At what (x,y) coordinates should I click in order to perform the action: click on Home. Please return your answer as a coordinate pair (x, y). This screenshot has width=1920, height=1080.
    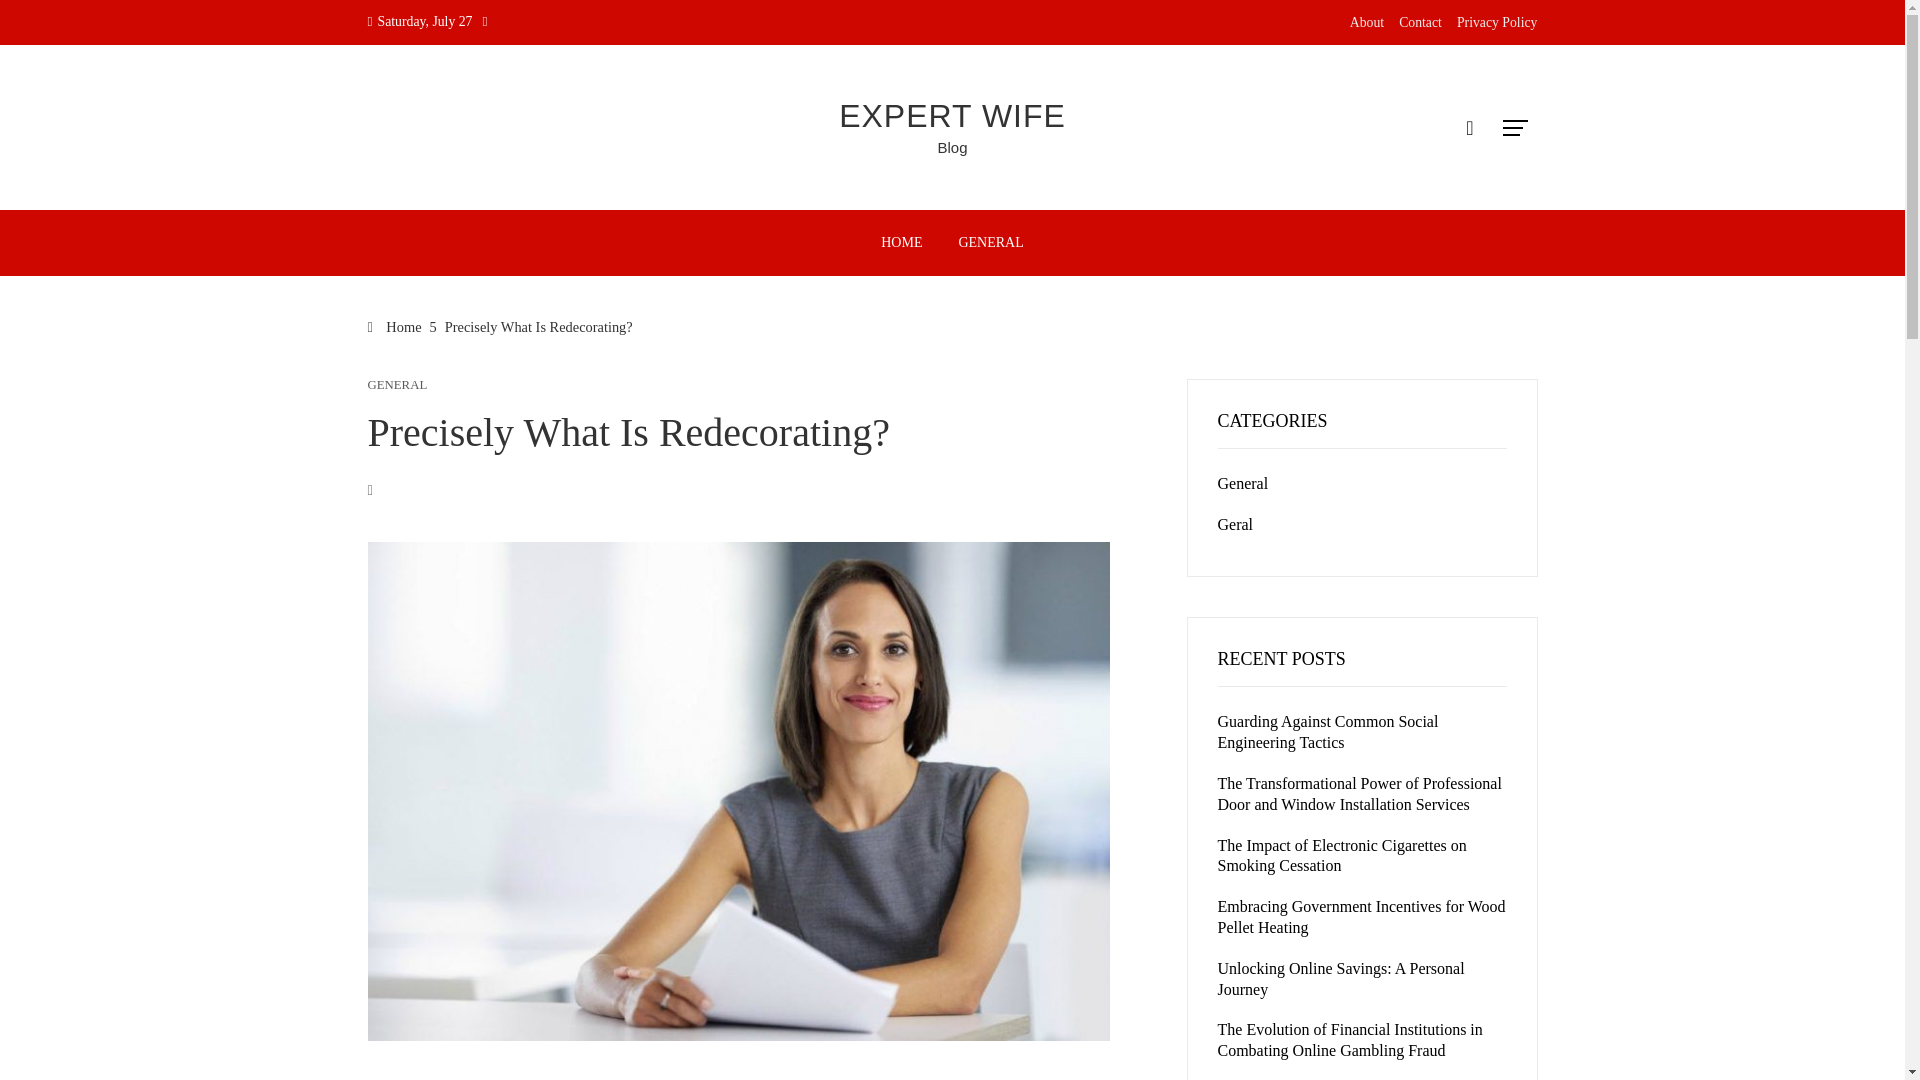
    Looking at the image, I should click on (395, 326).